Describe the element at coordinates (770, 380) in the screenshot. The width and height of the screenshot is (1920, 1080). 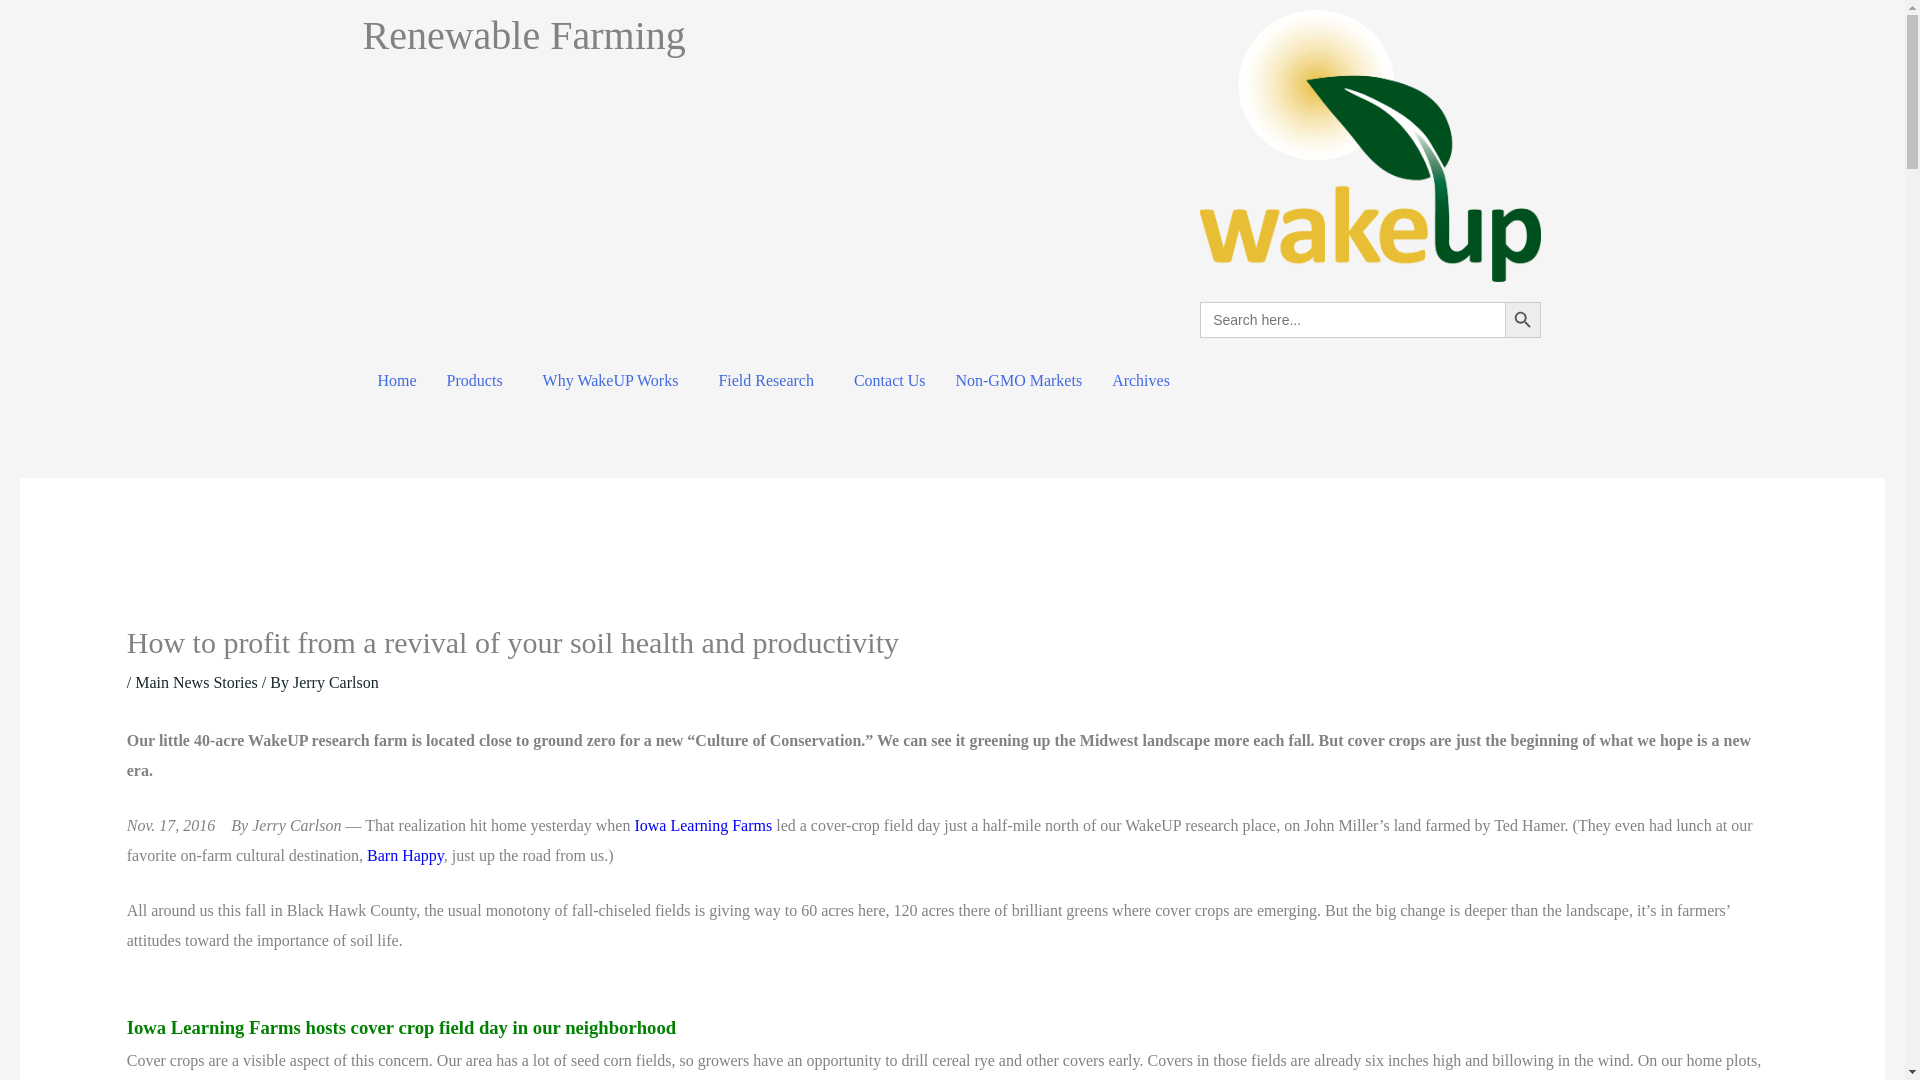
I see `Field Research` at that location.